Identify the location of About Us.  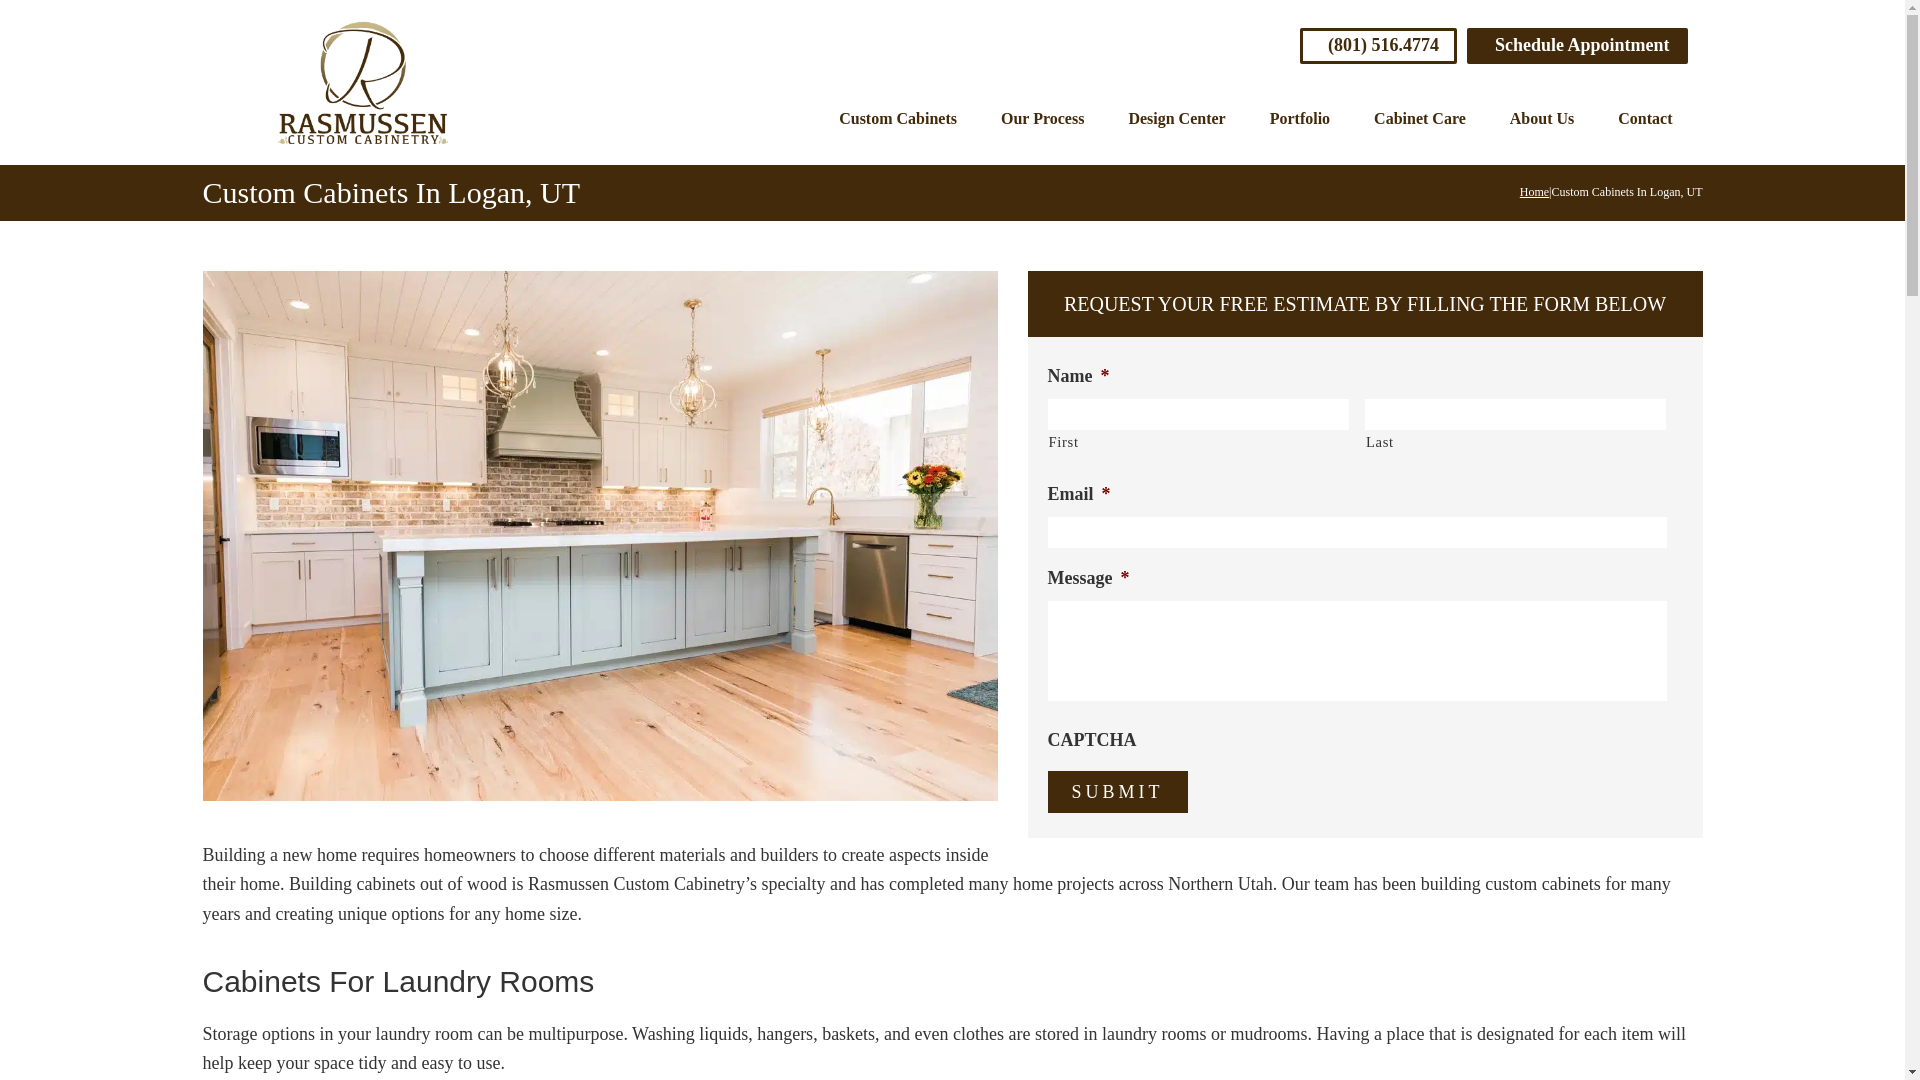
(1541, 119).